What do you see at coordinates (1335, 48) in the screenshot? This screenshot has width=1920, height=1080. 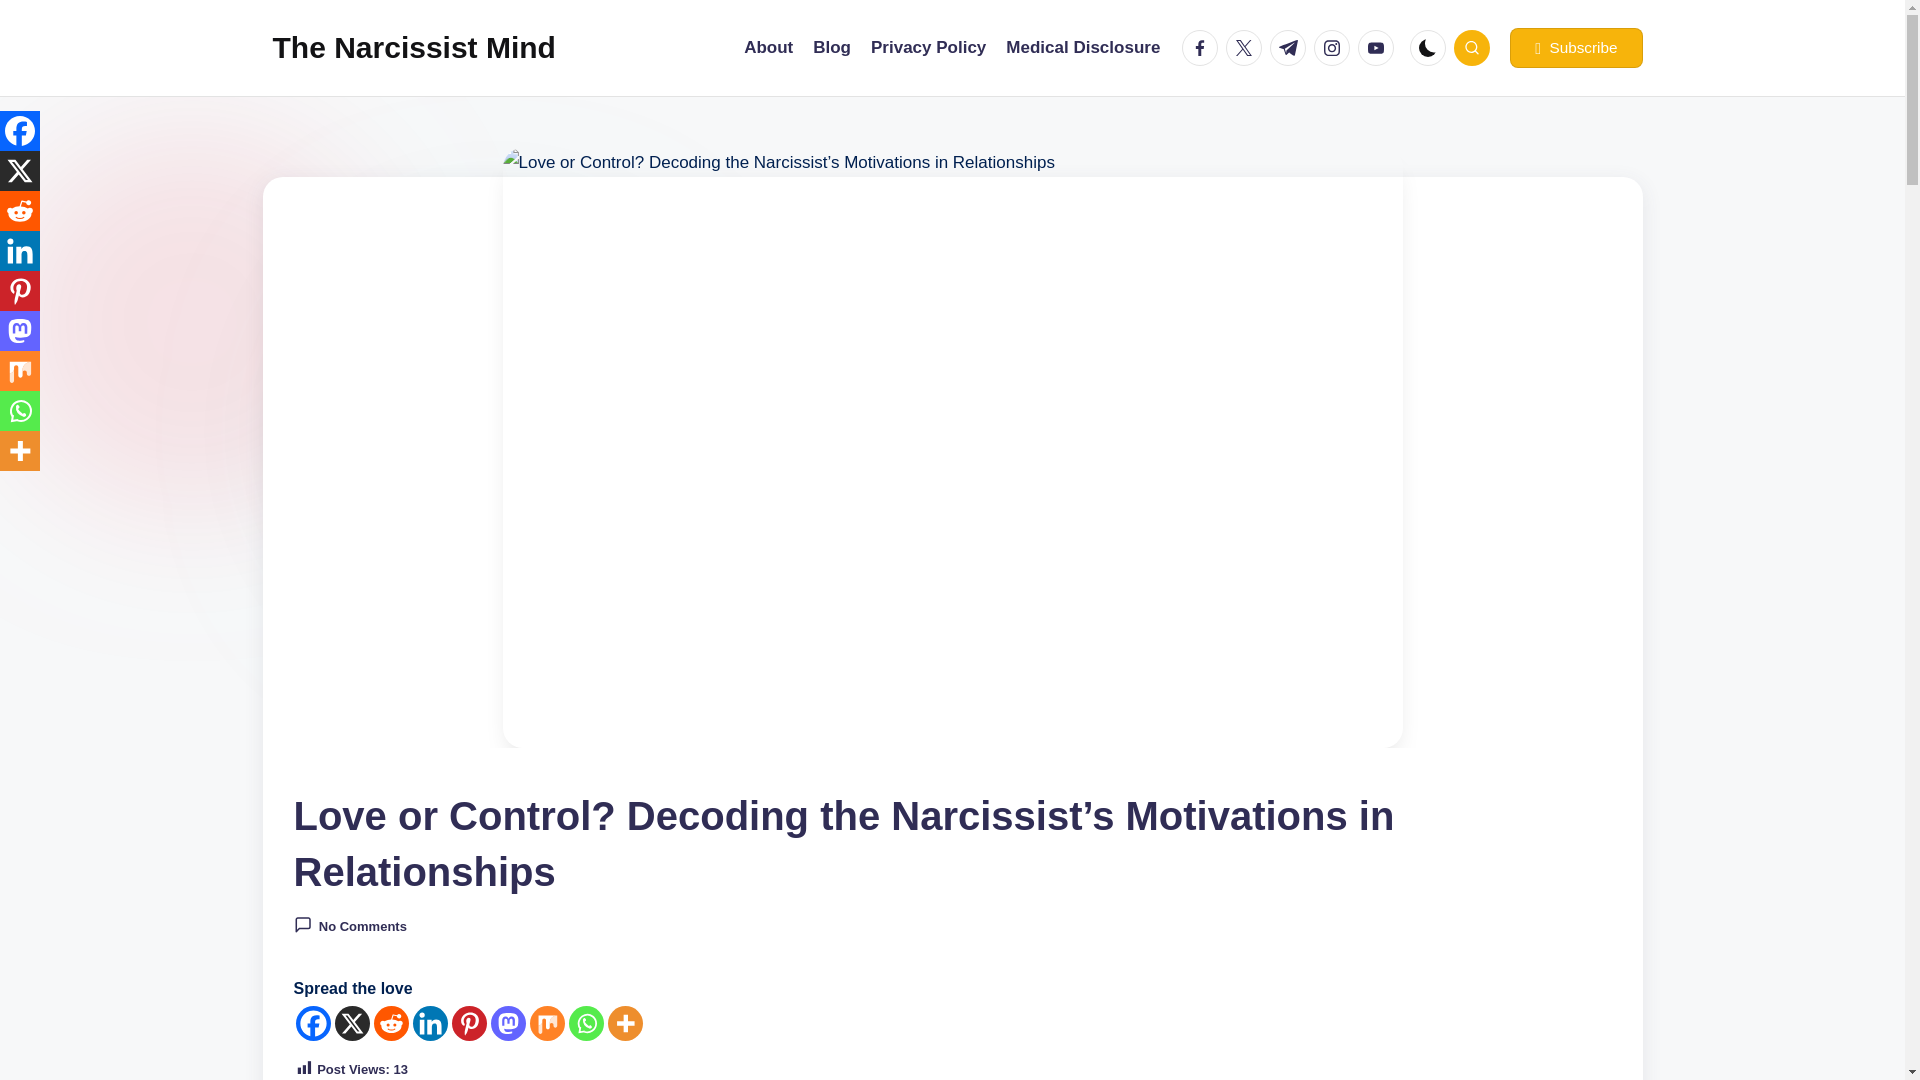 I see `instagram.com` at bounding box center [1335, 48].